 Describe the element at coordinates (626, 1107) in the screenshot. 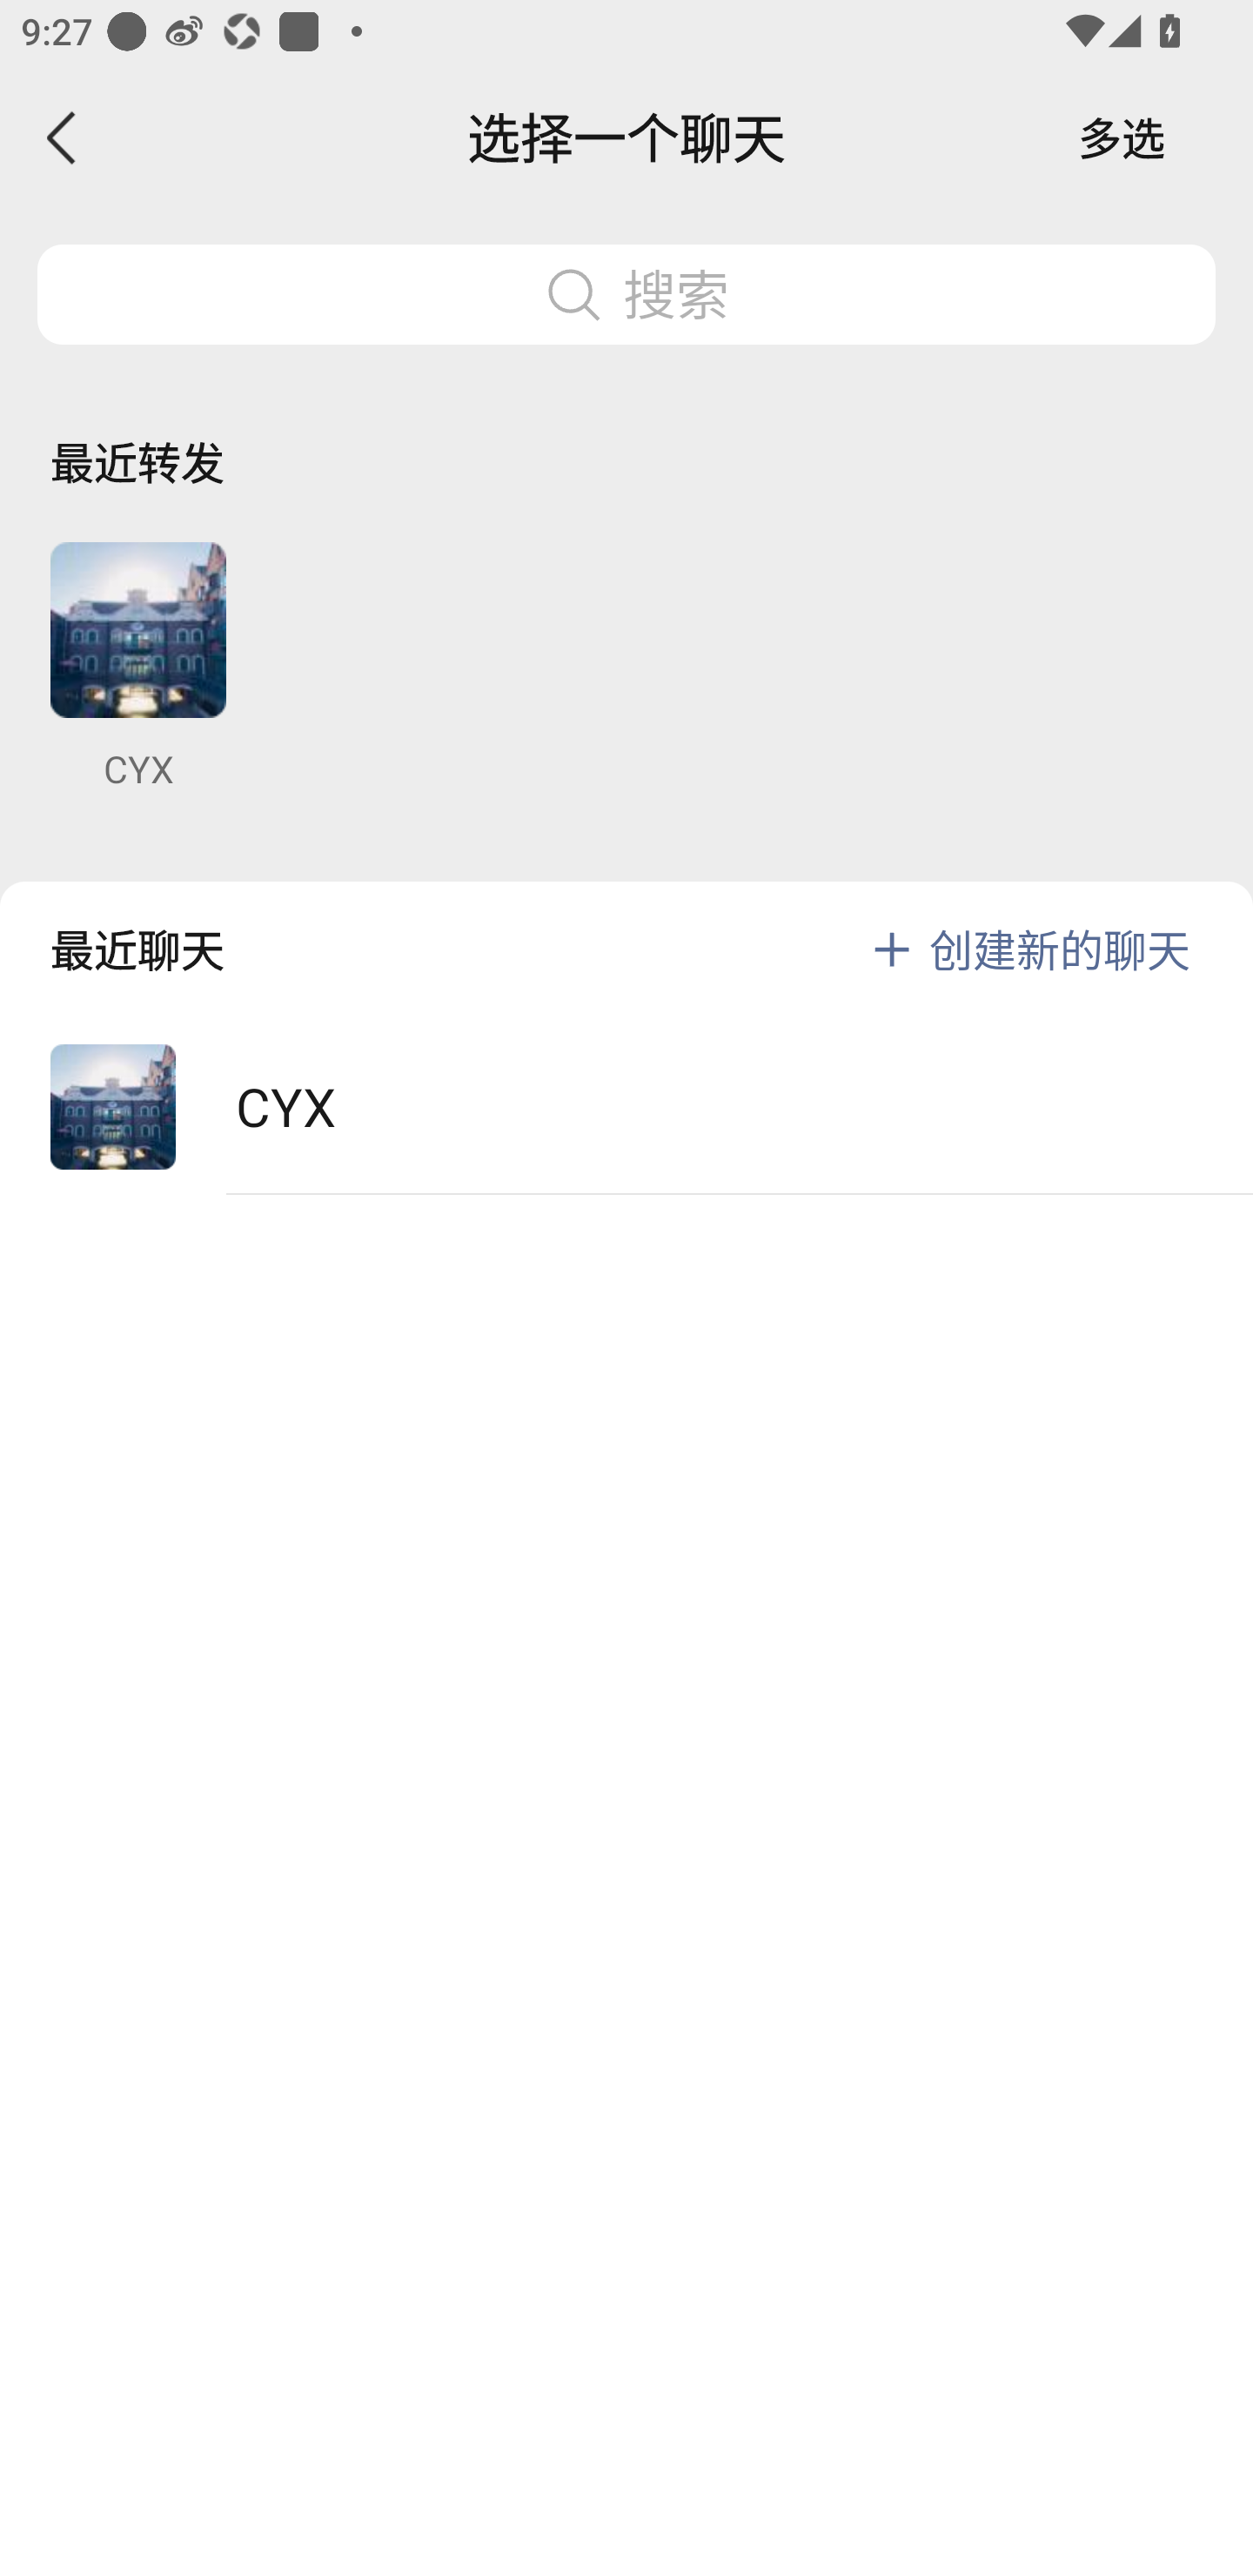

I see `CYX` at that location.